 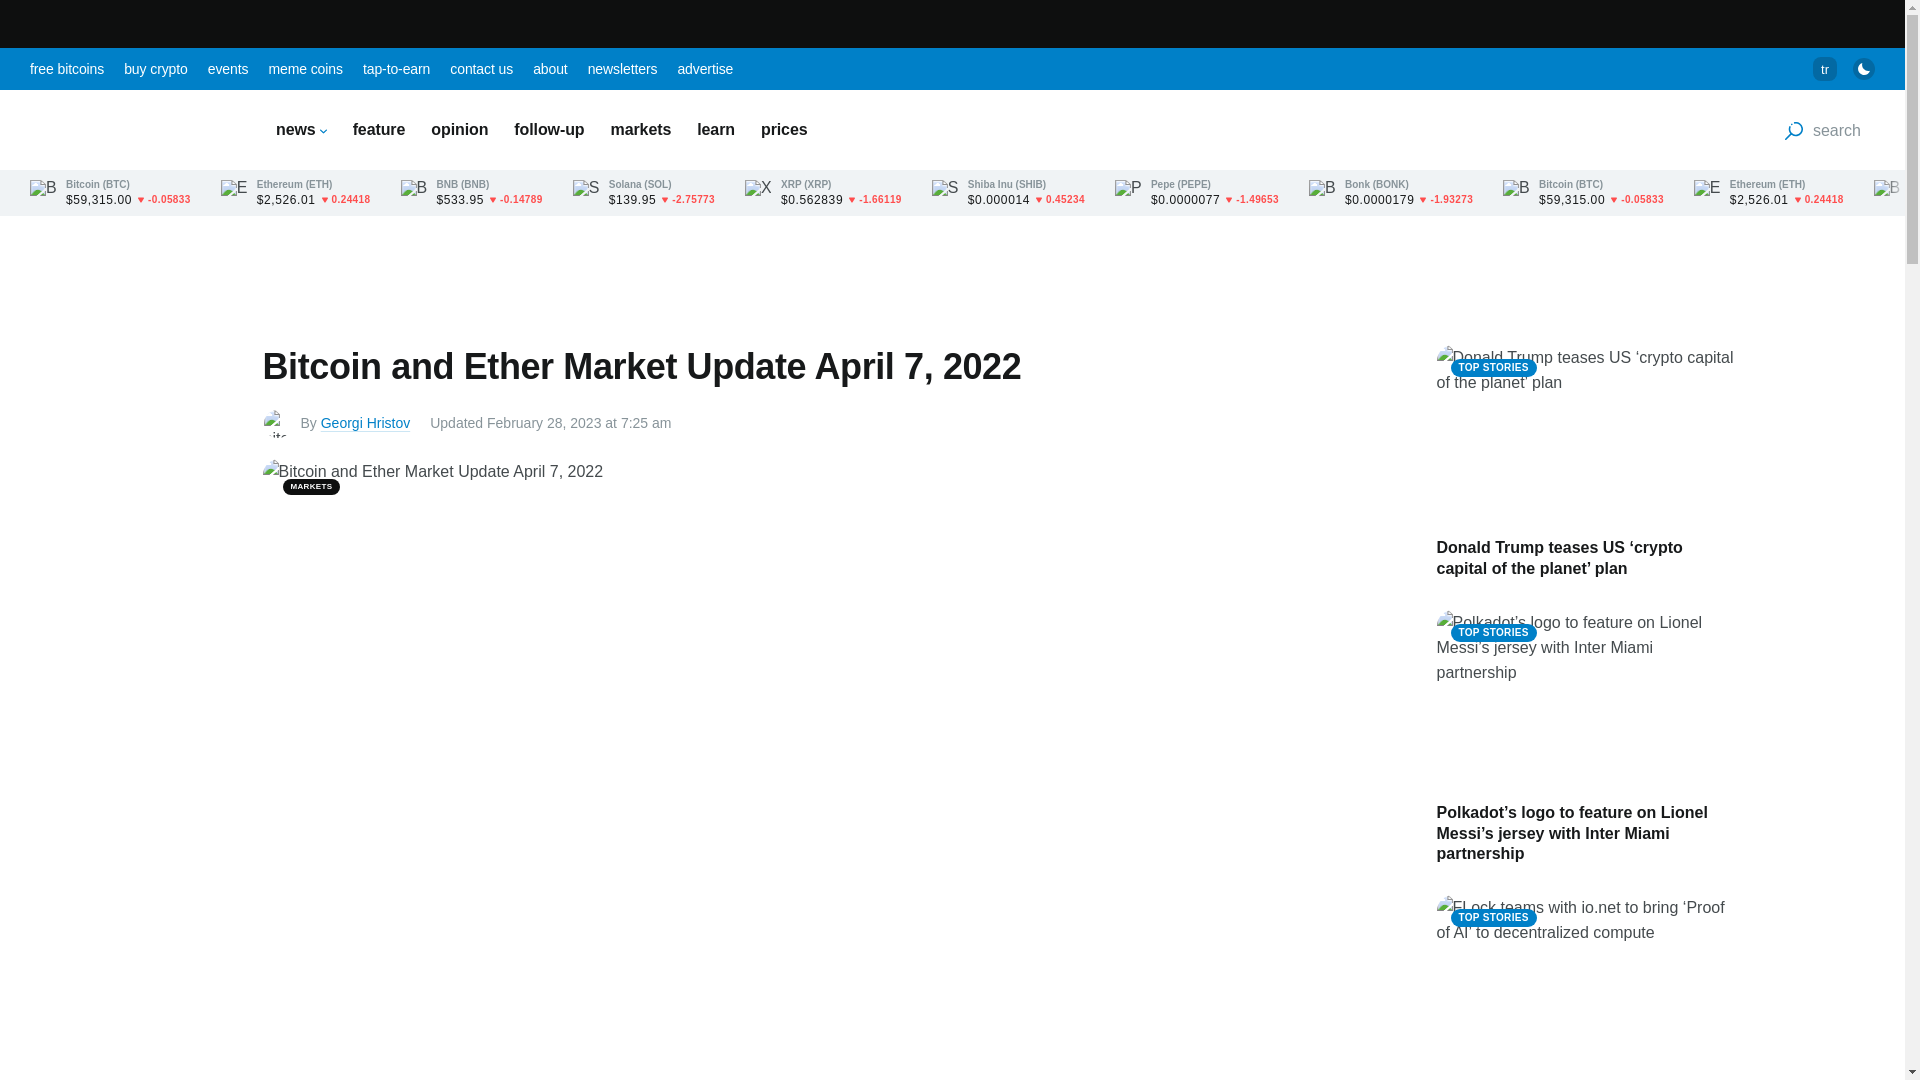 I want to click on markets, so click(x=641, y=129).